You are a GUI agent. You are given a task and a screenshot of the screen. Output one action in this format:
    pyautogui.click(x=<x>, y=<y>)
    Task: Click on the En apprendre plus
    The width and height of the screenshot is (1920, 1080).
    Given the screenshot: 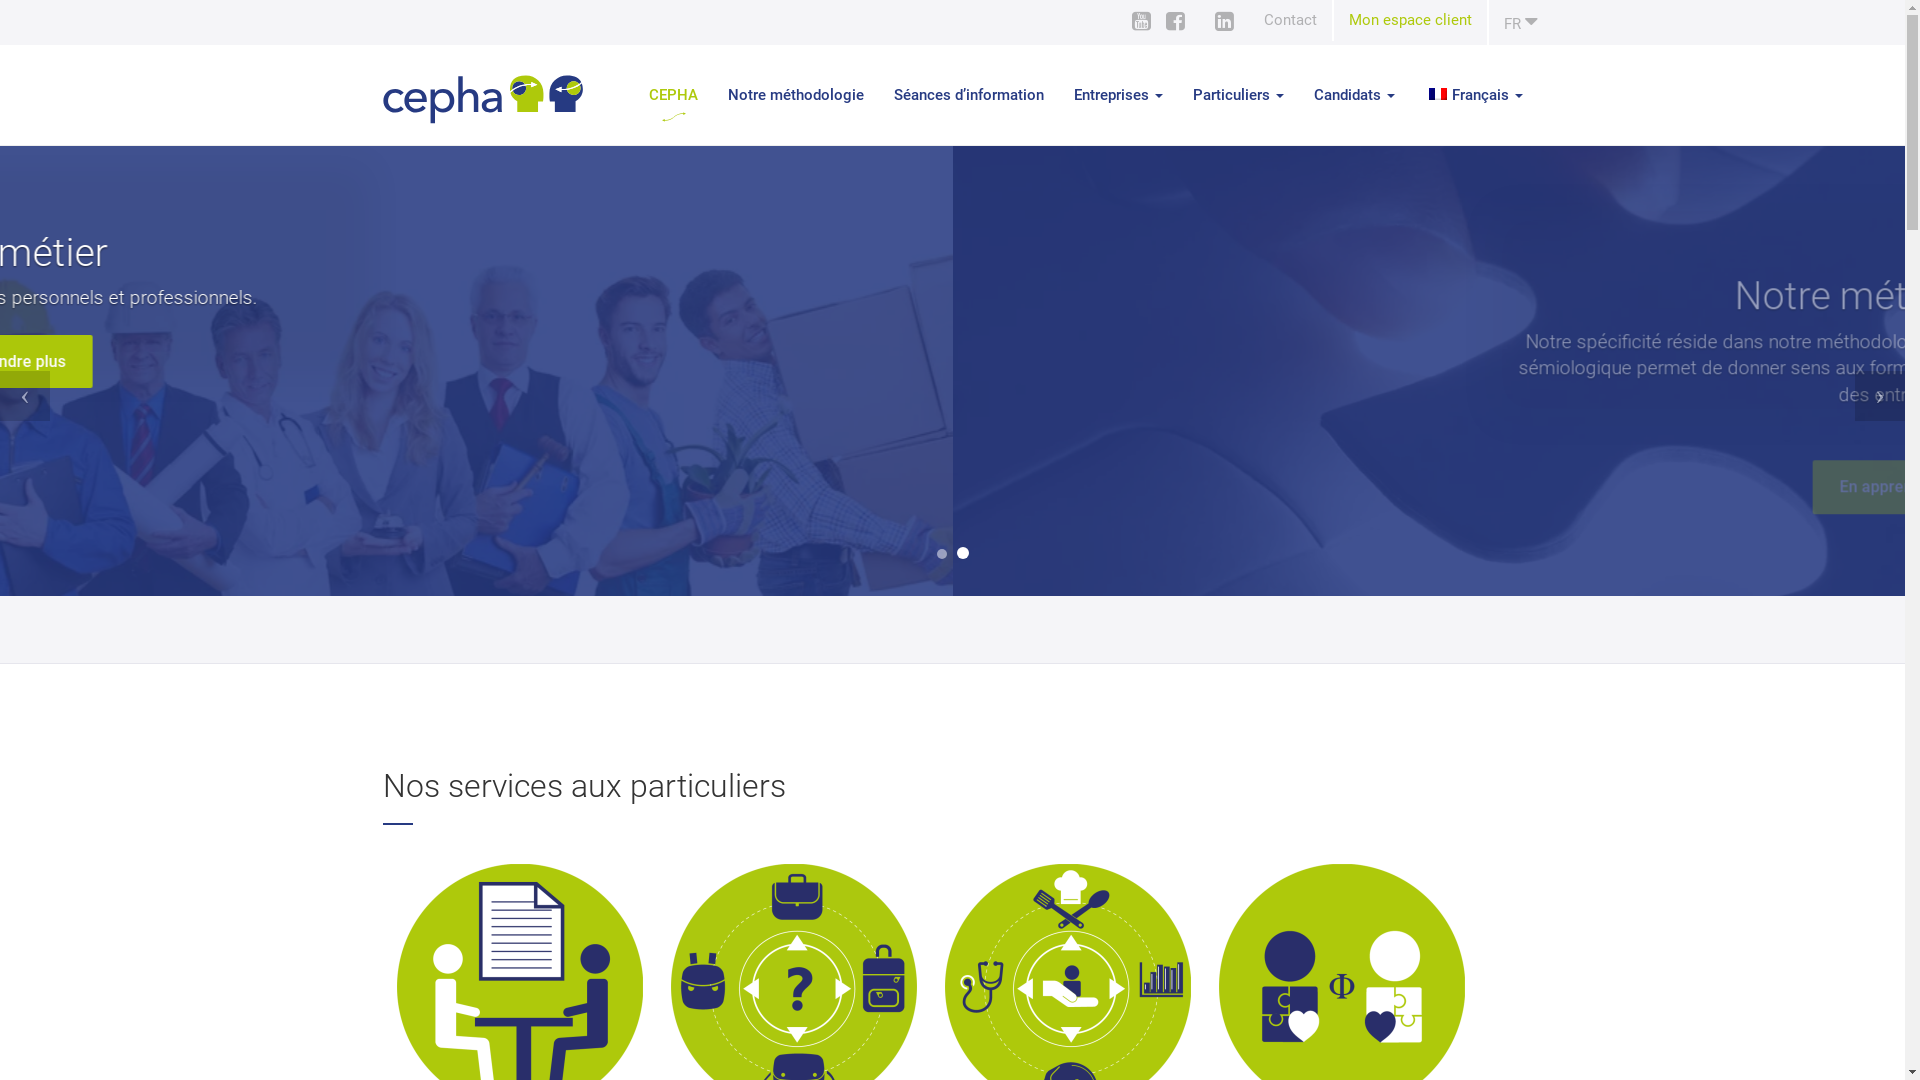 What is the action you would take?
    pyautogui.click(x=952, y=362)
    